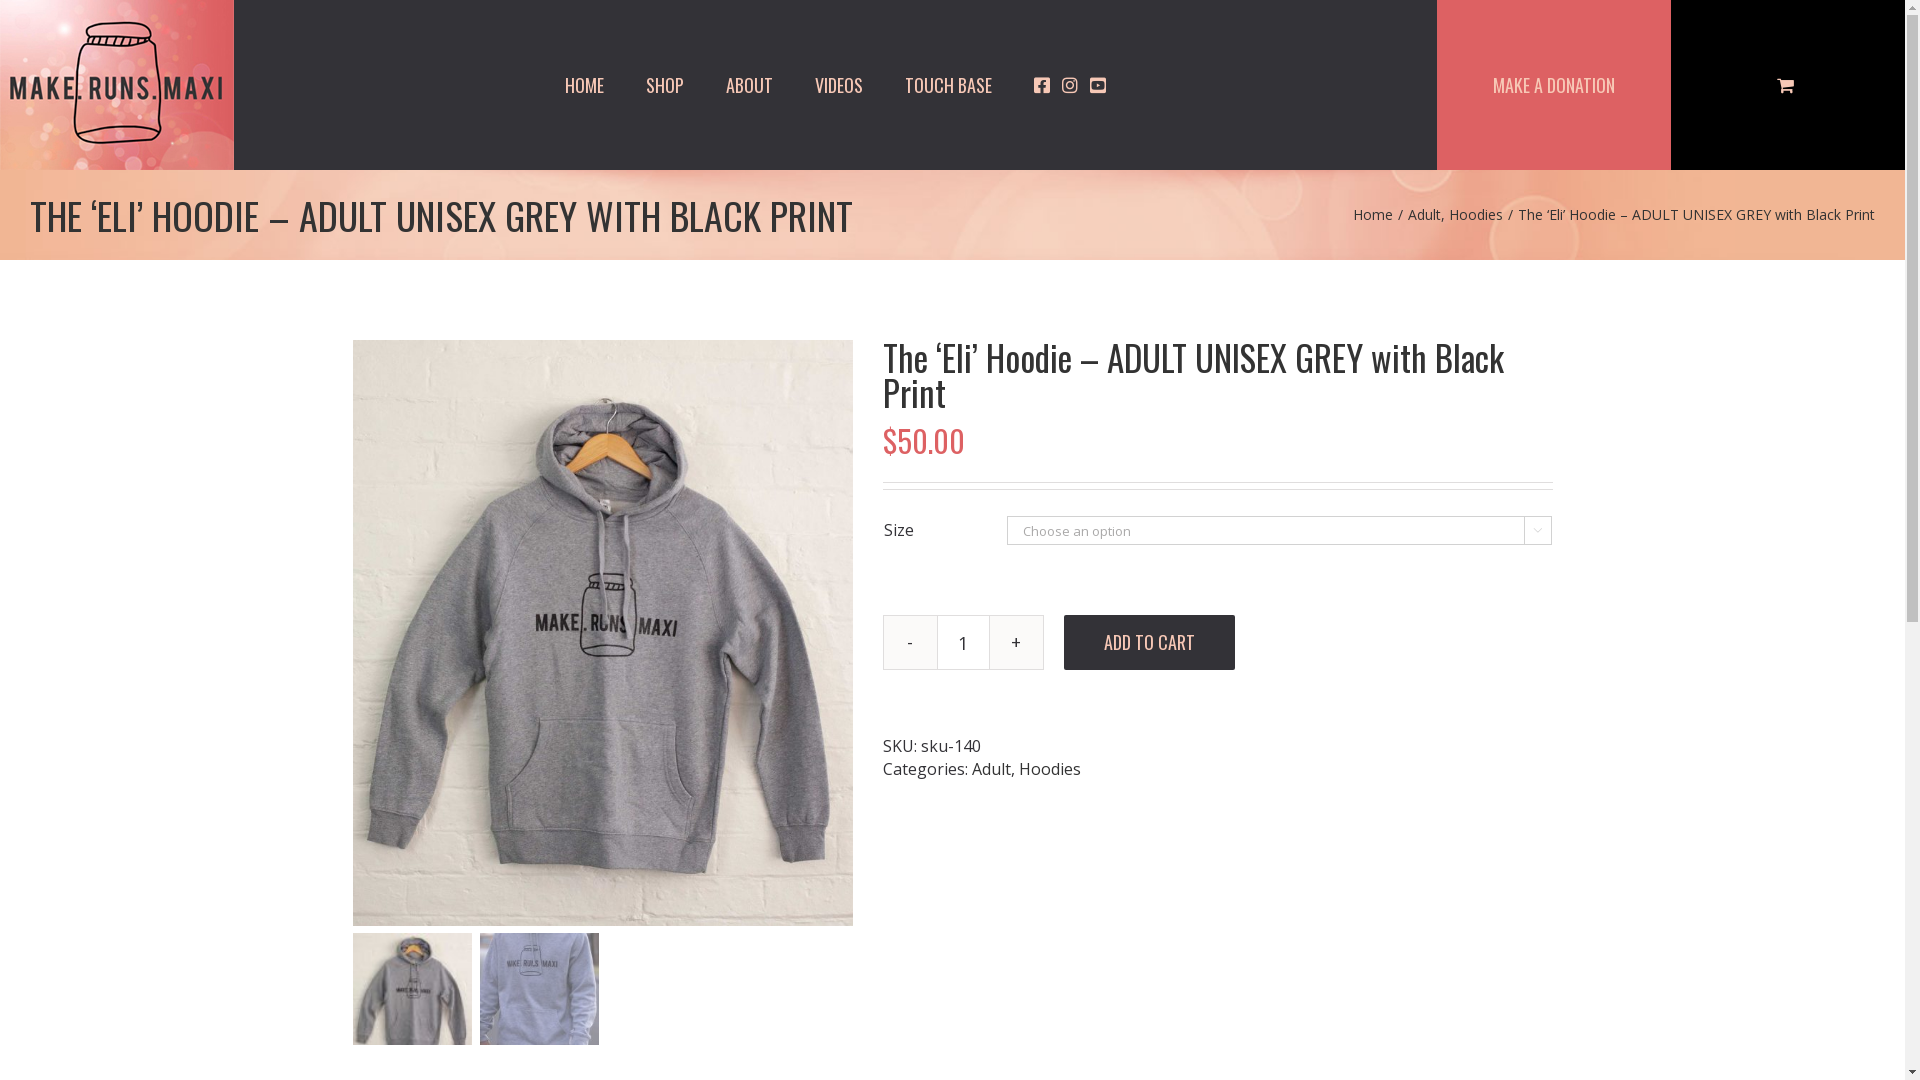 This screenshot has width=1920, height=1080. Describe the element at coordinates (1373, 214) in the screenshot. I see `Home` at that location.